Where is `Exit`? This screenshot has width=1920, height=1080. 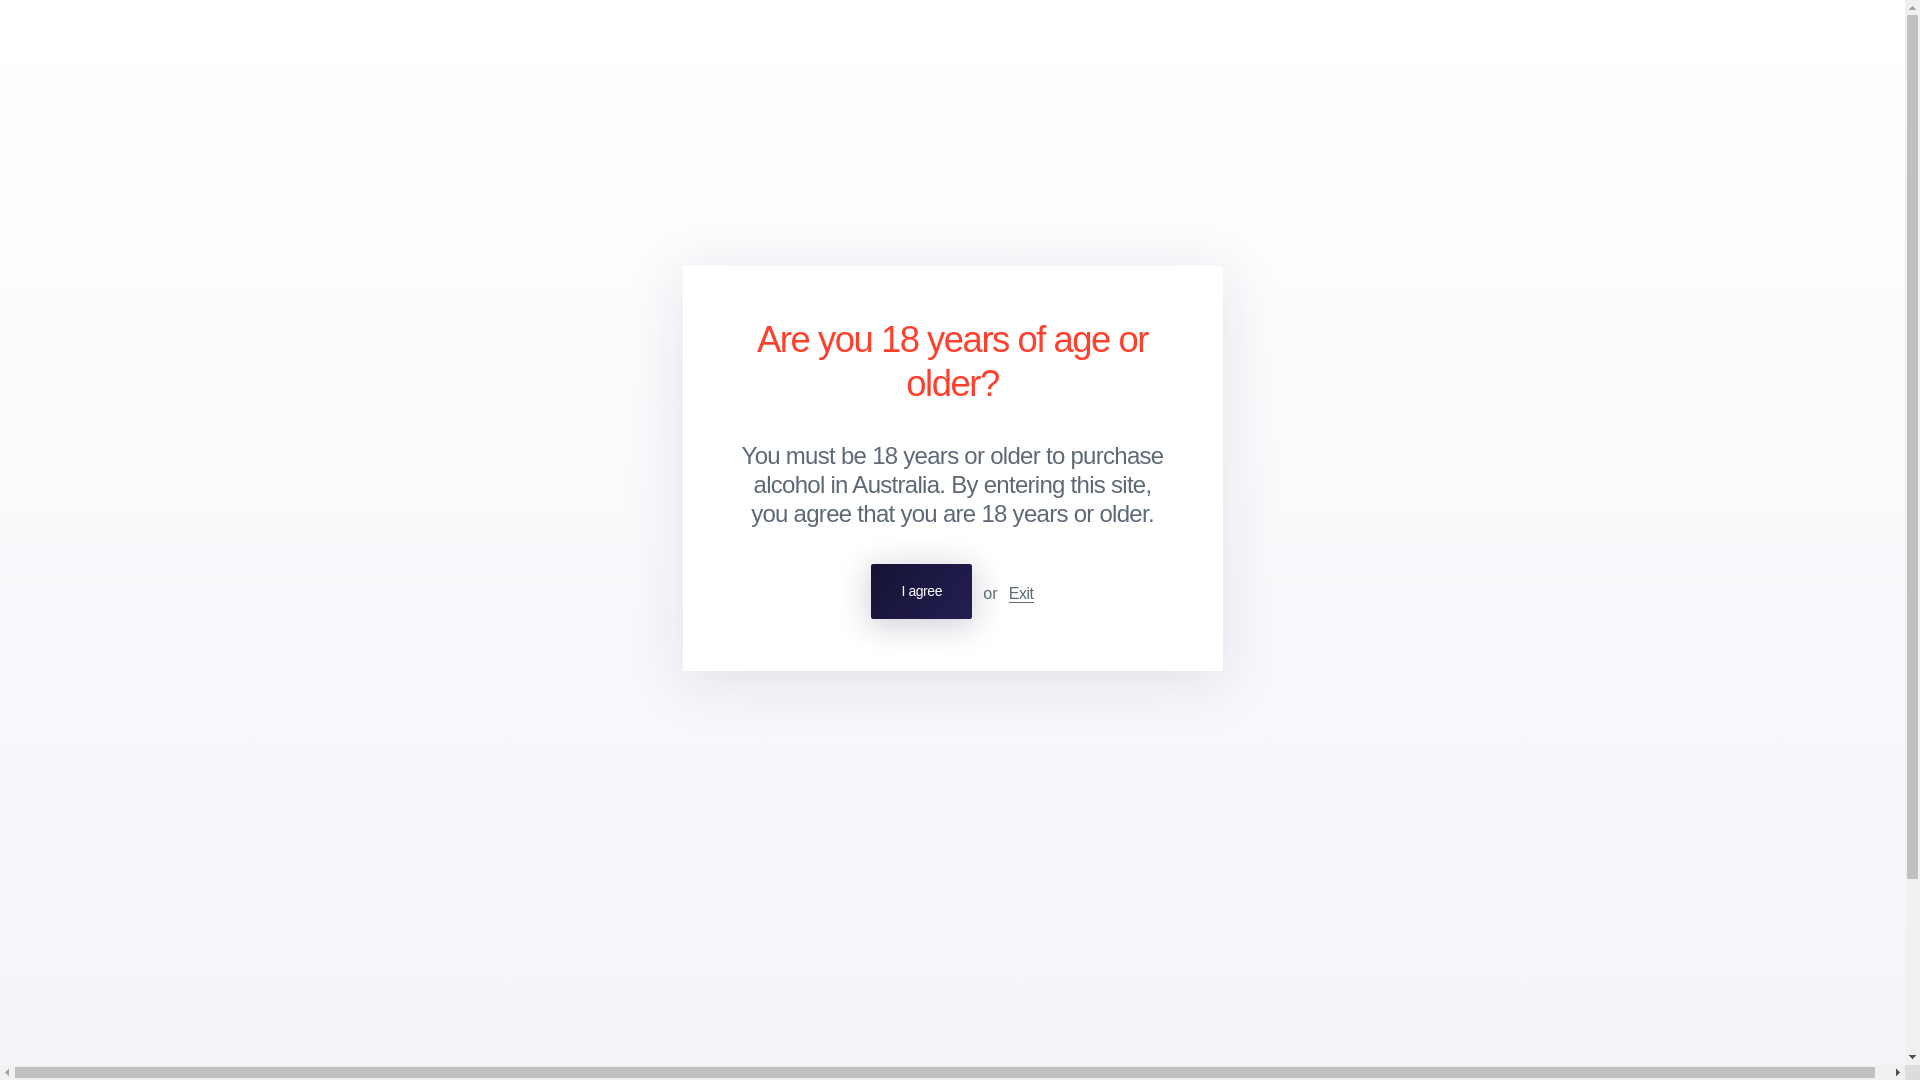 Exit is located at coordinates (1022, 594).